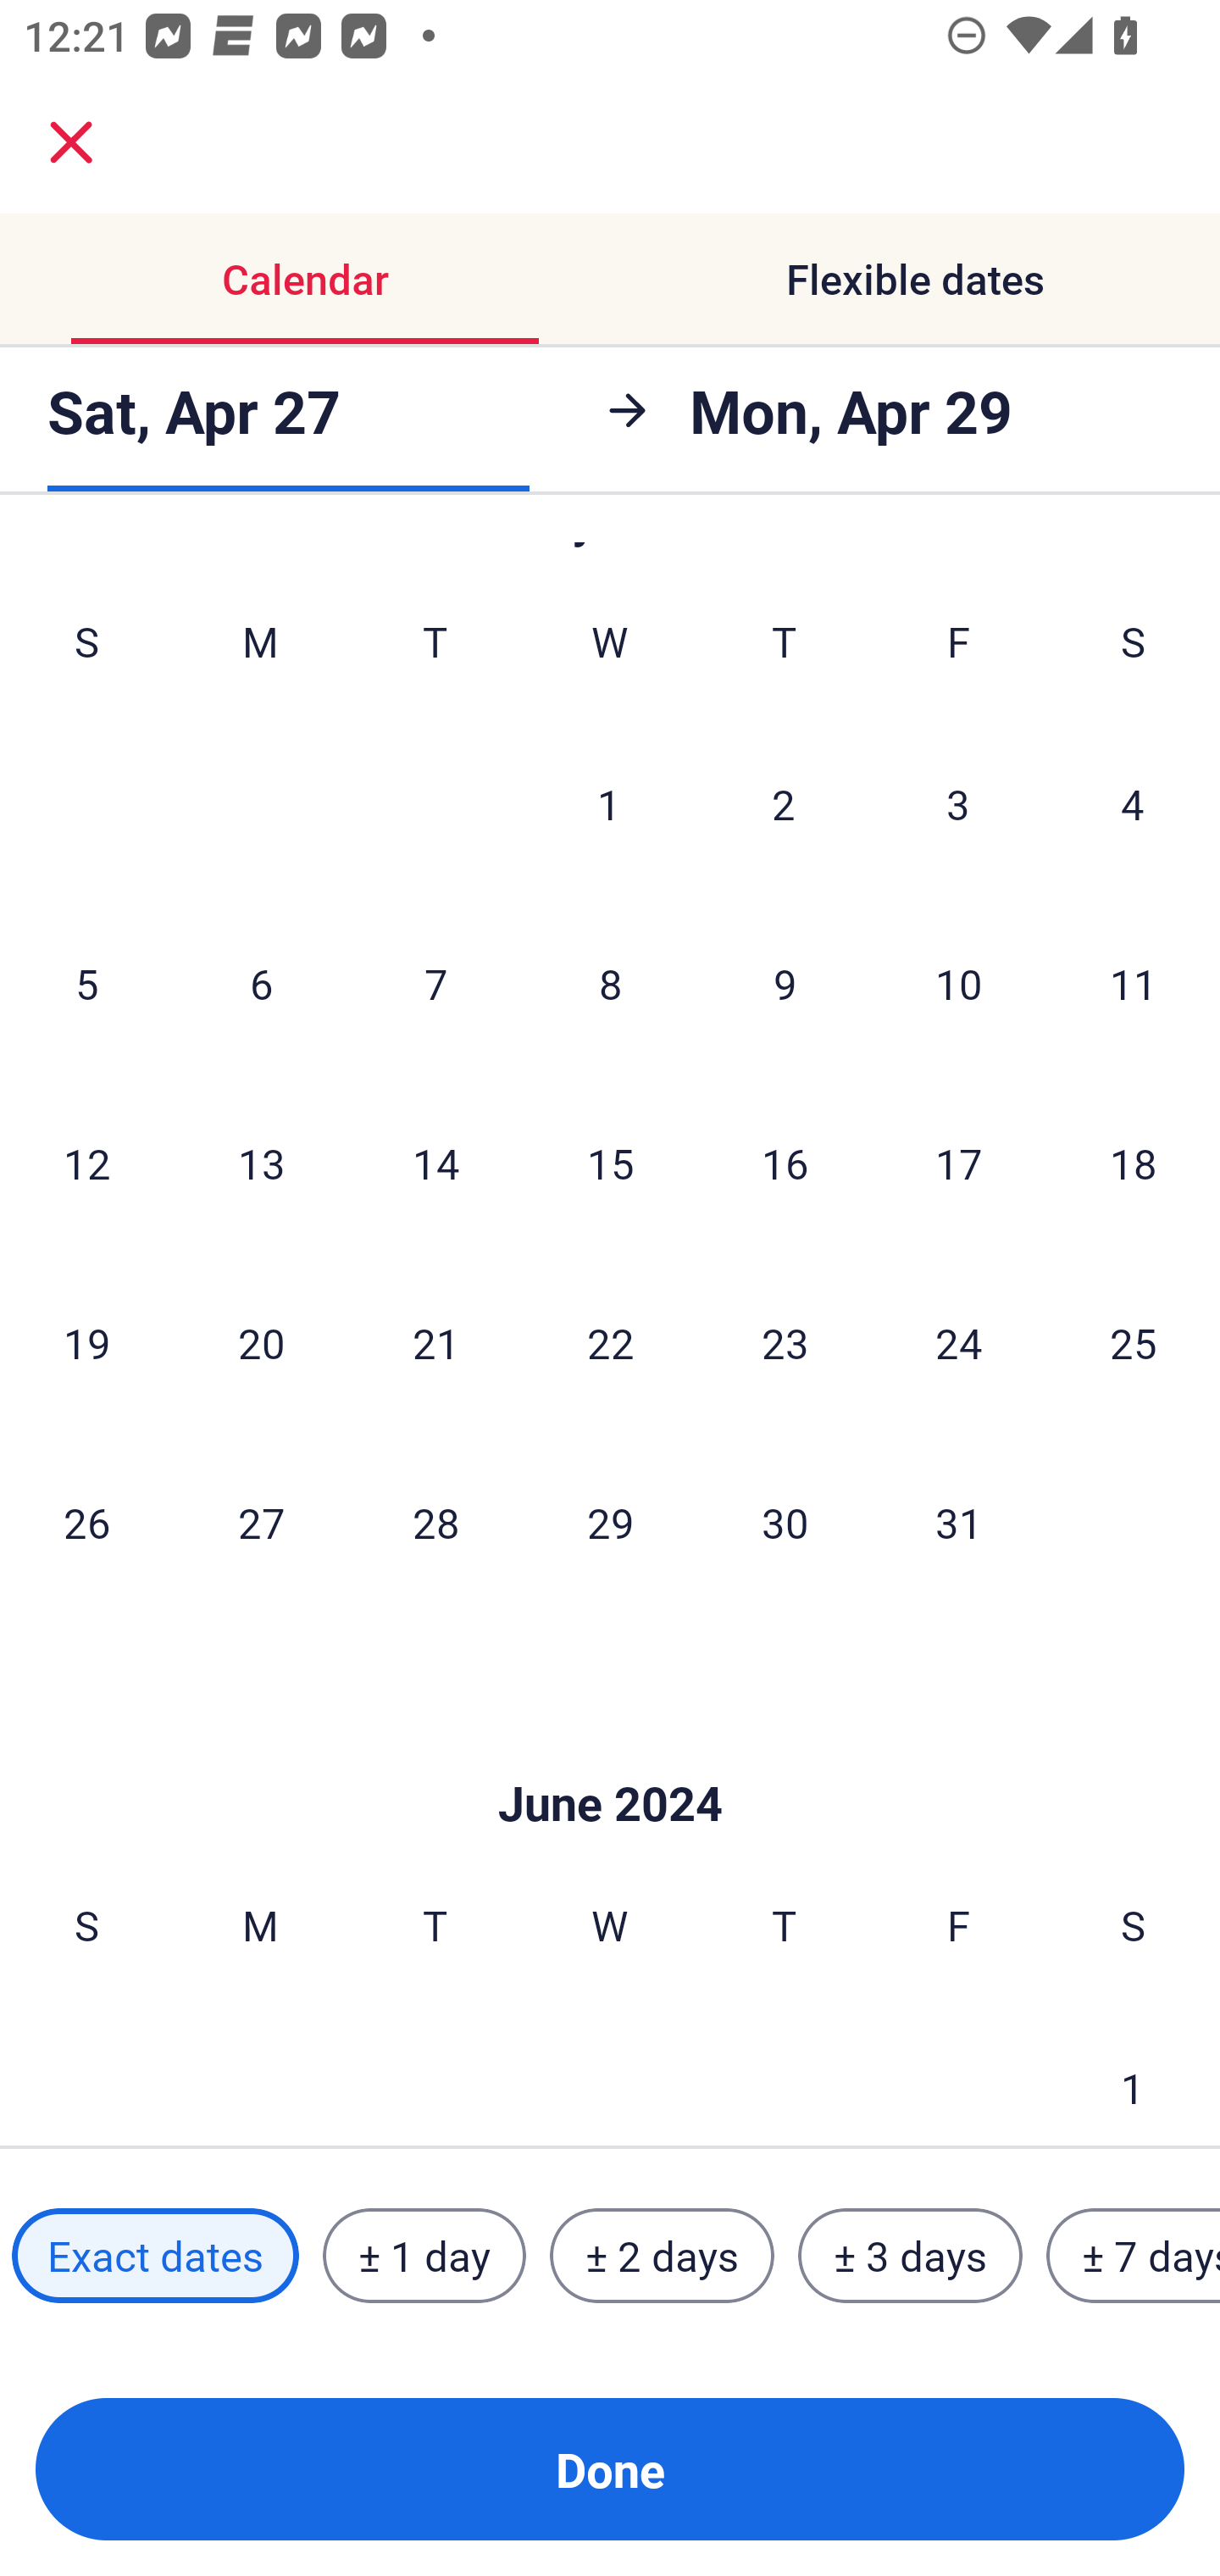  Describe the element at coordinates (609, 803) in the screenshot. I see `1 Wednesday, May 1, 2024` at that location.